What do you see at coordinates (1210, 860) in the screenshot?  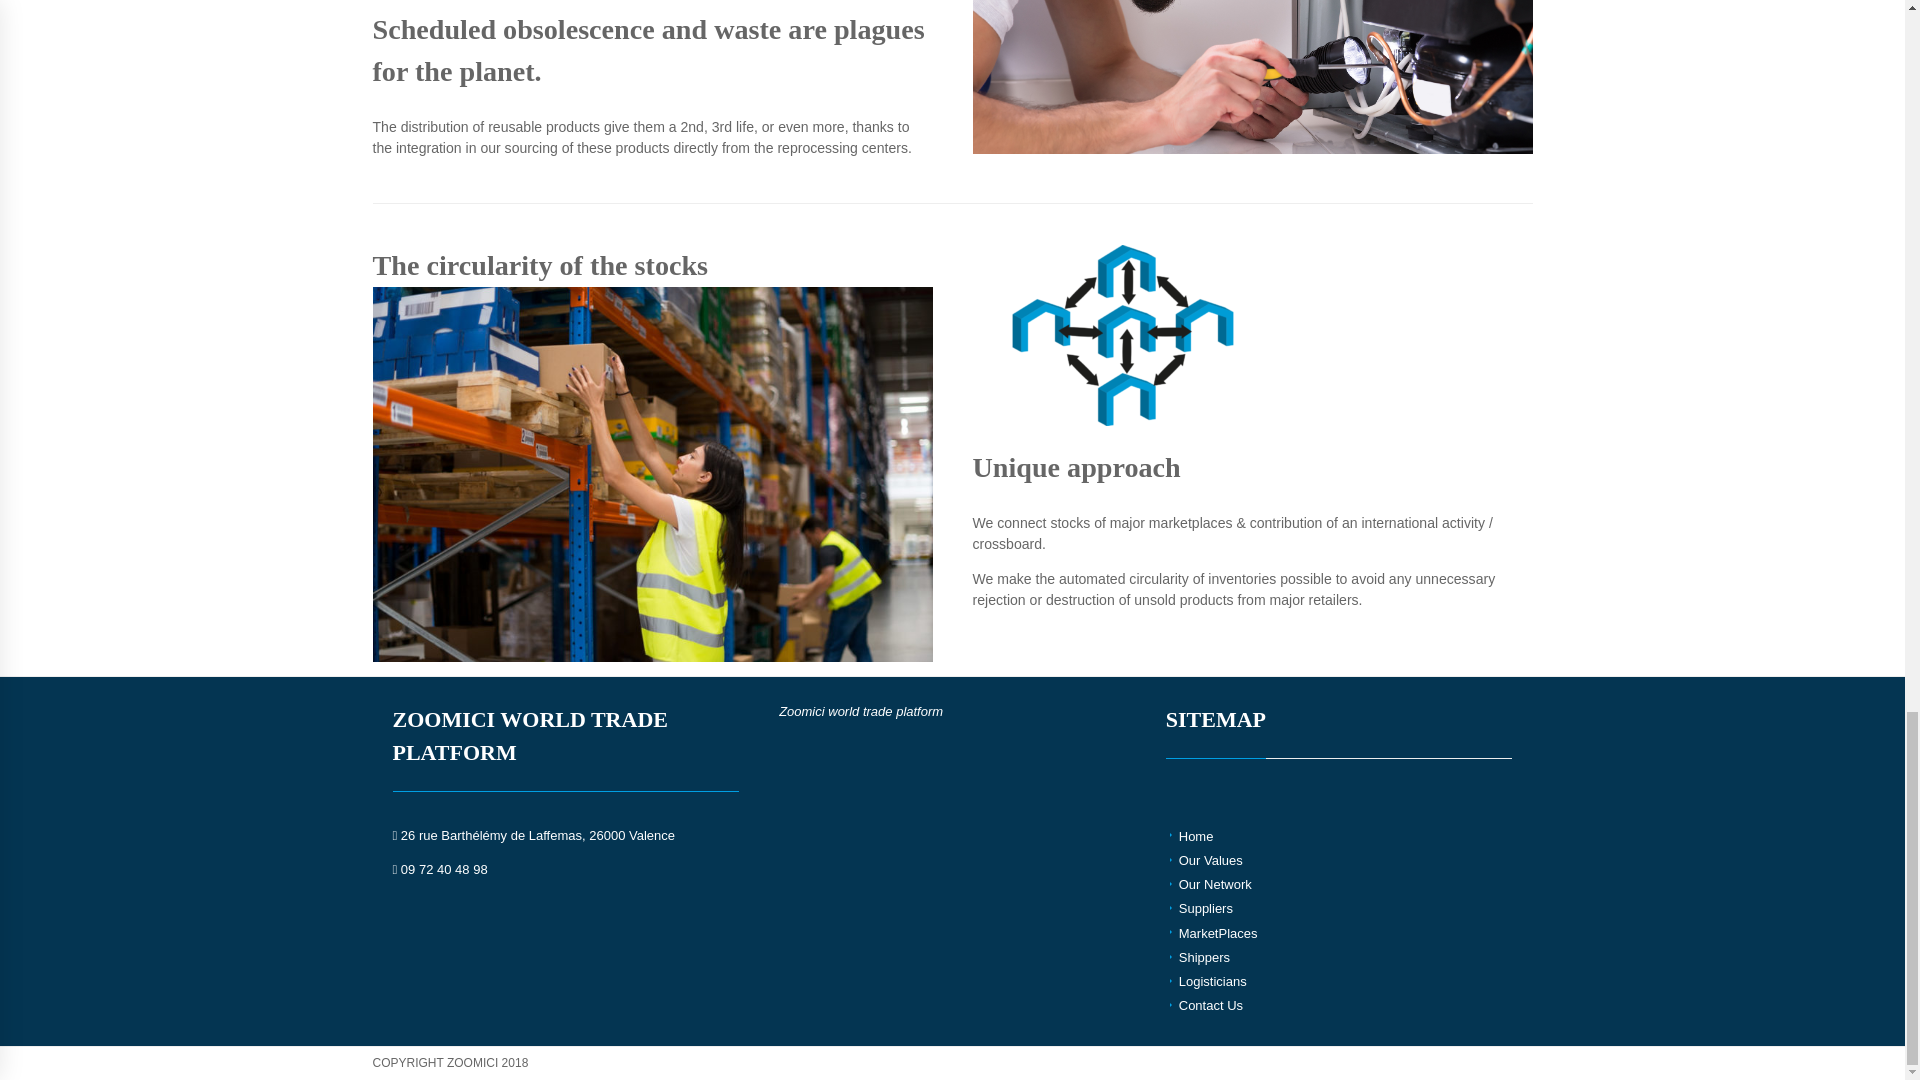 I see `Our Values` at bounding box center [1210, 860].